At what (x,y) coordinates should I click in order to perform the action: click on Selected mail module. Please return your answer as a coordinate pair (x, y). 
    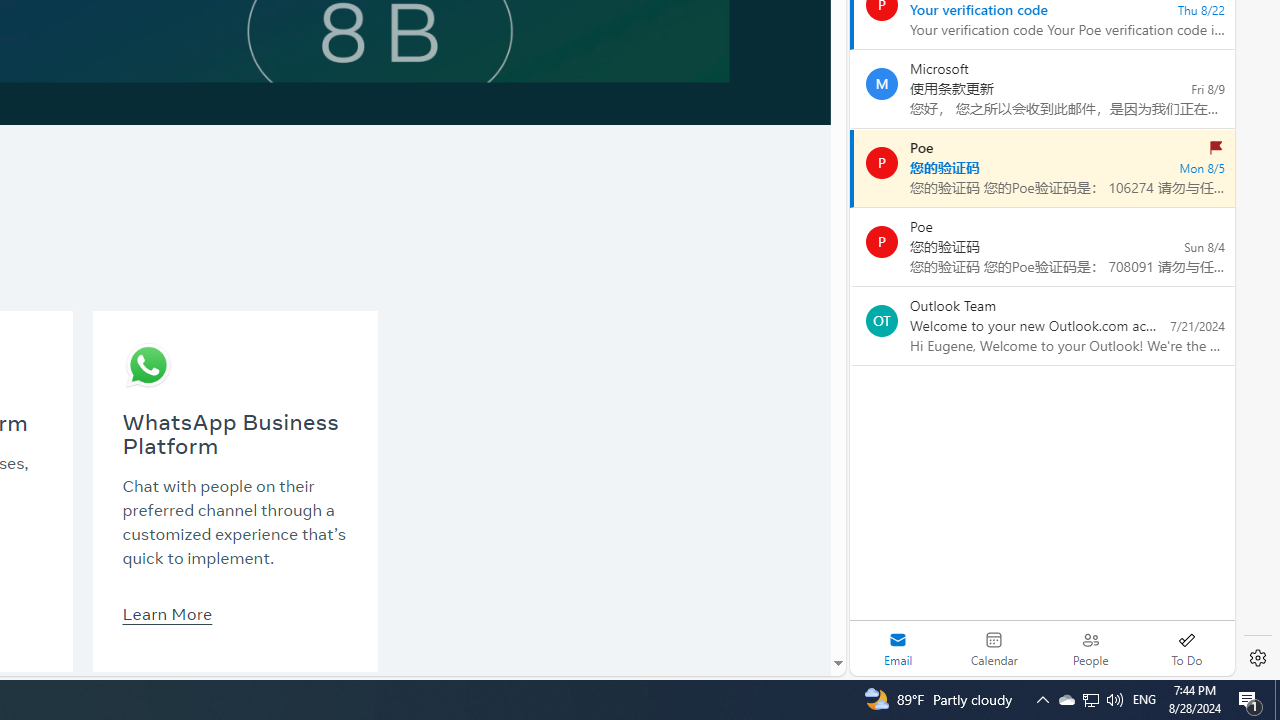
    Looking at the image, I should click on (898, 648).